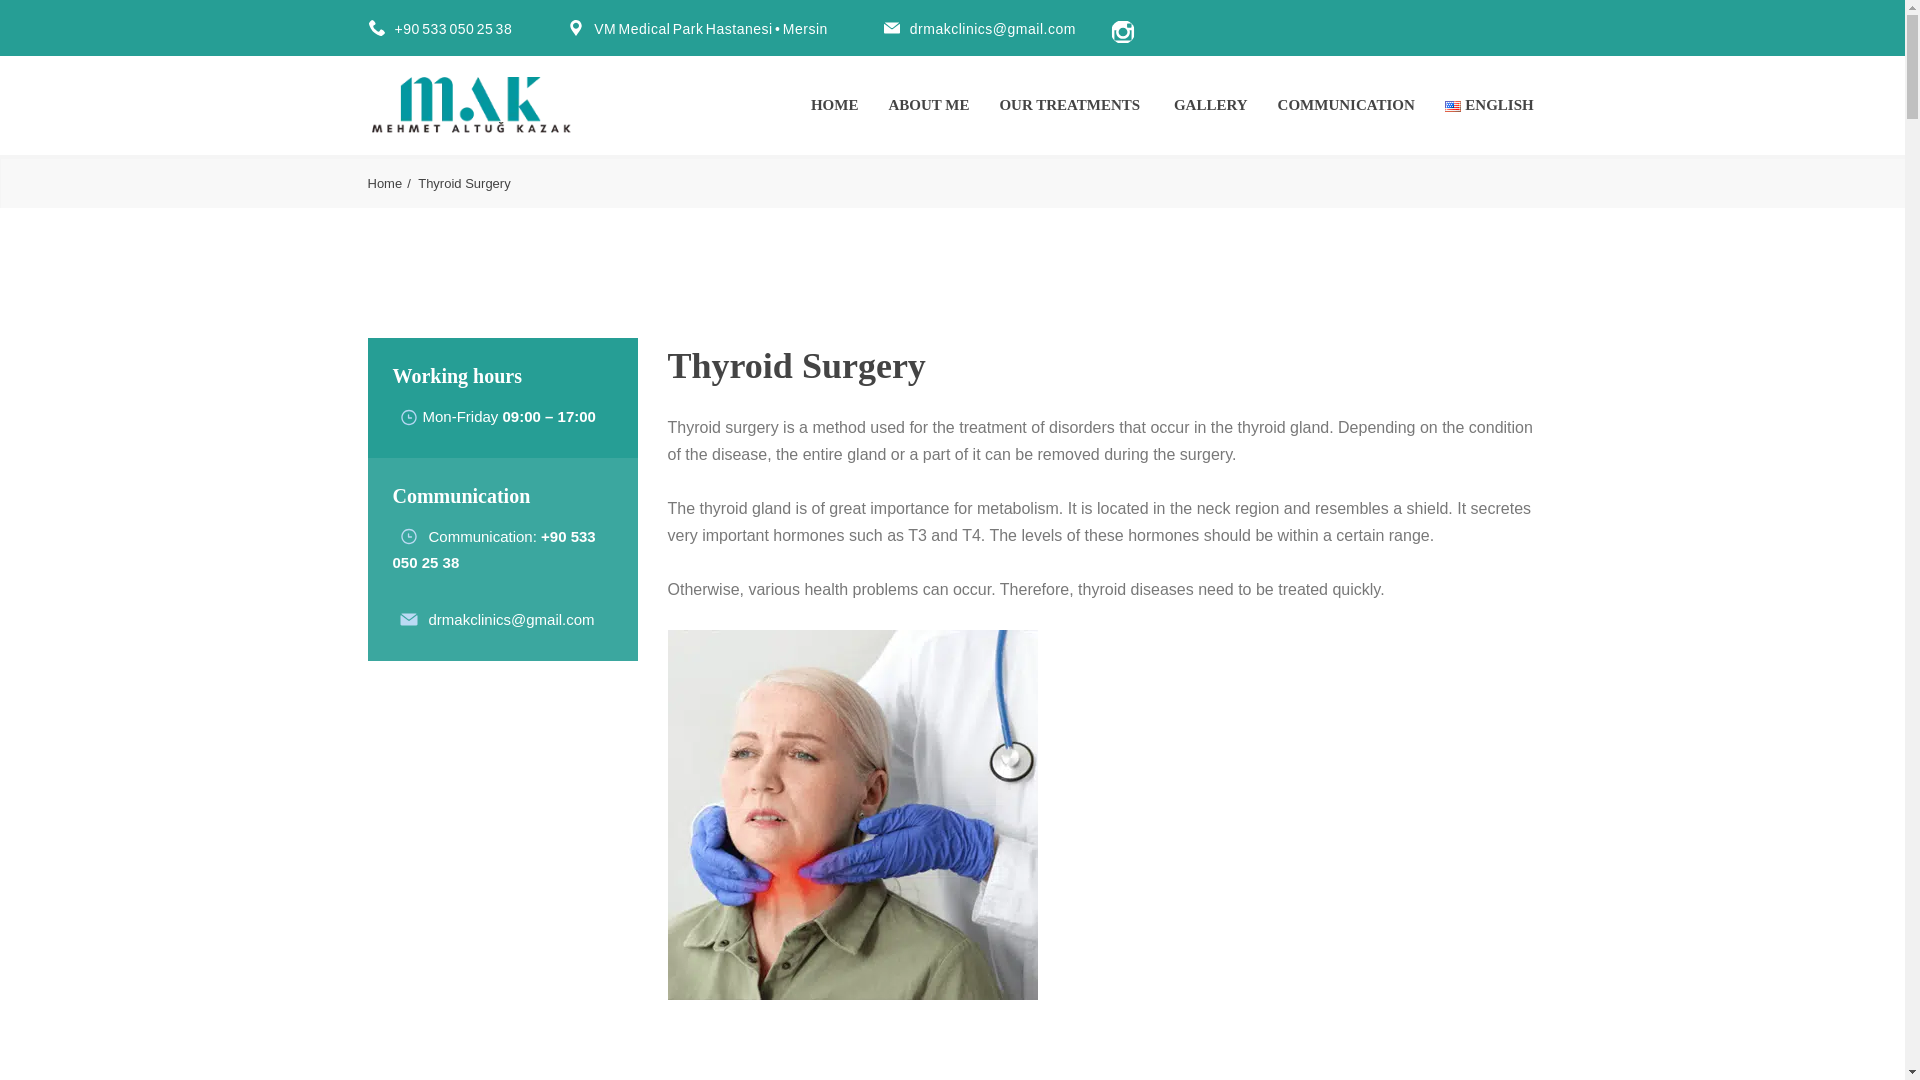 The width and height of the screenshot is (1920, 1080). What do you see at coordinates (1071, 104) in the screenshot?
I see `OUR TREATMENTS` at bounding box center [1071, 104].